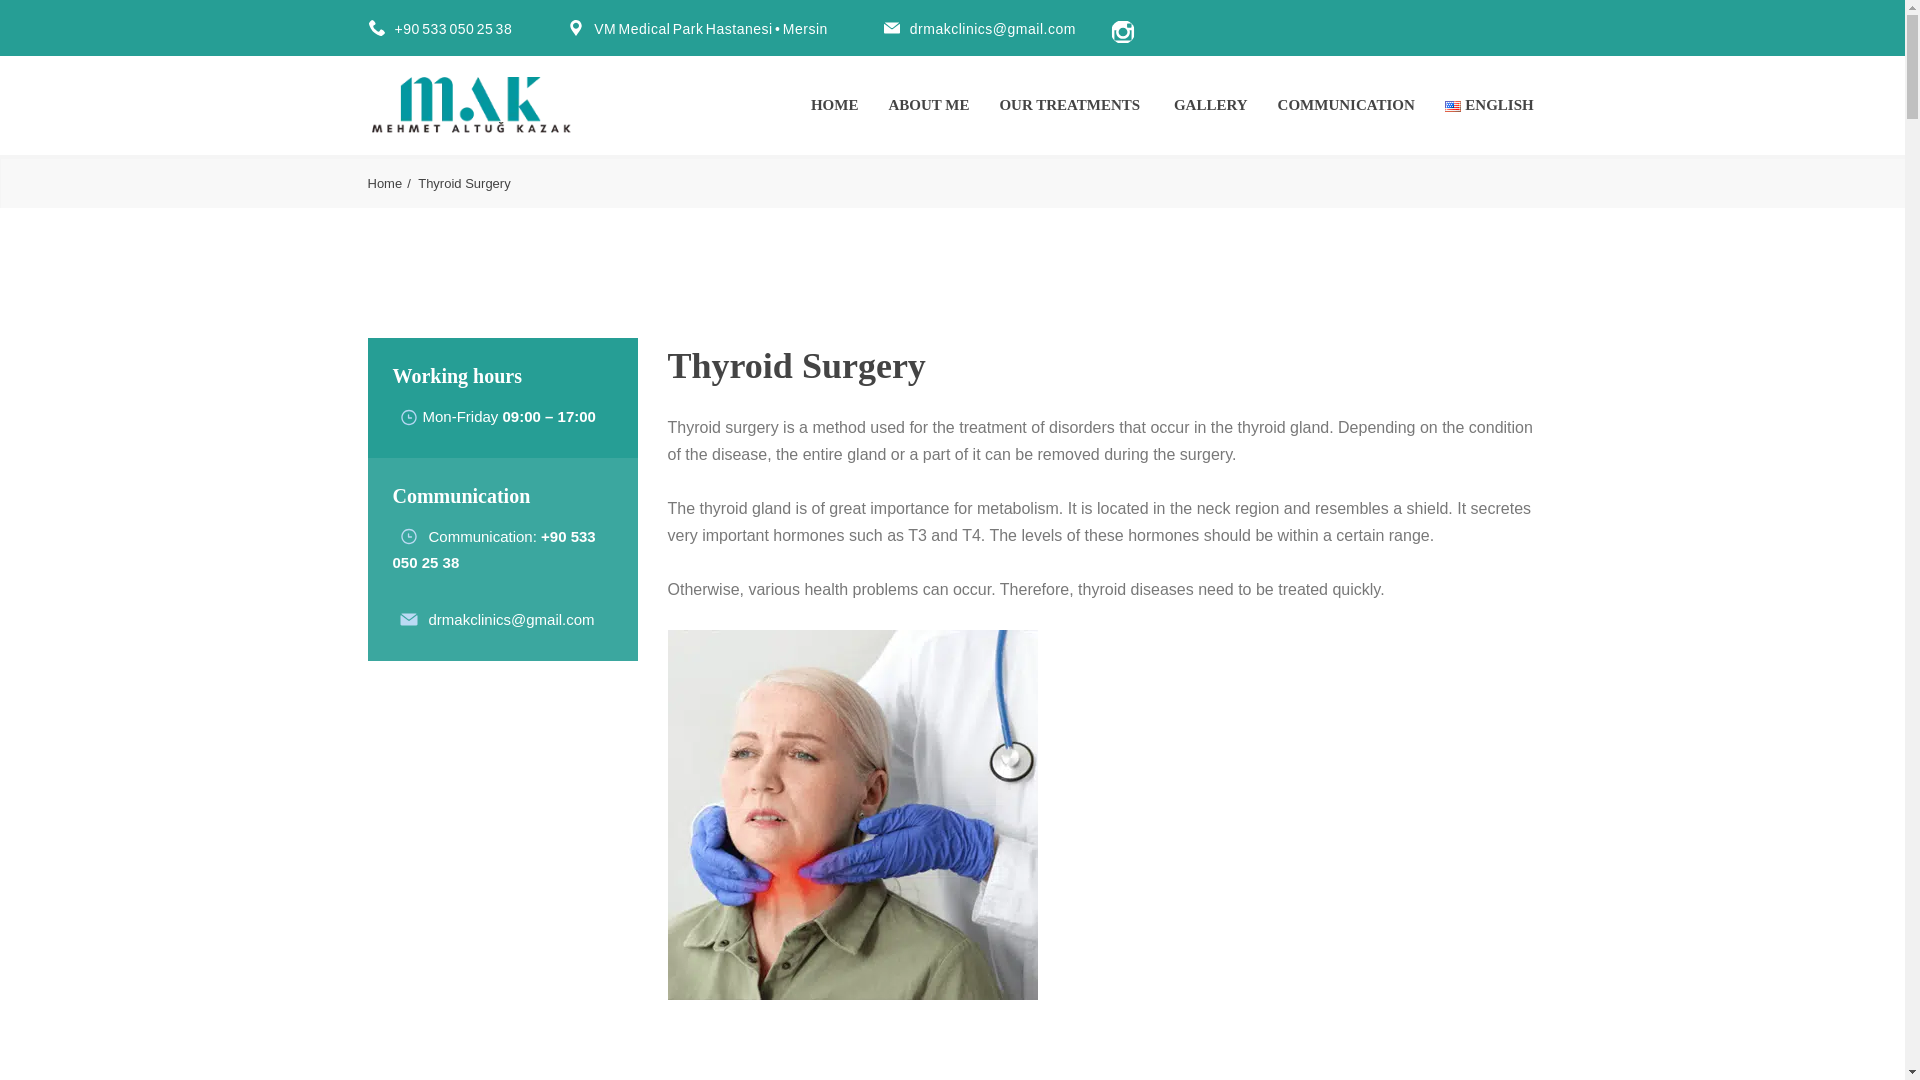 The width and height of the screenshot is (1920, 1080). What do you see at coordinates (1071, 104) in the screenshot?
I see `OUR TREATMENTS` at bounding box center [1071, 104].